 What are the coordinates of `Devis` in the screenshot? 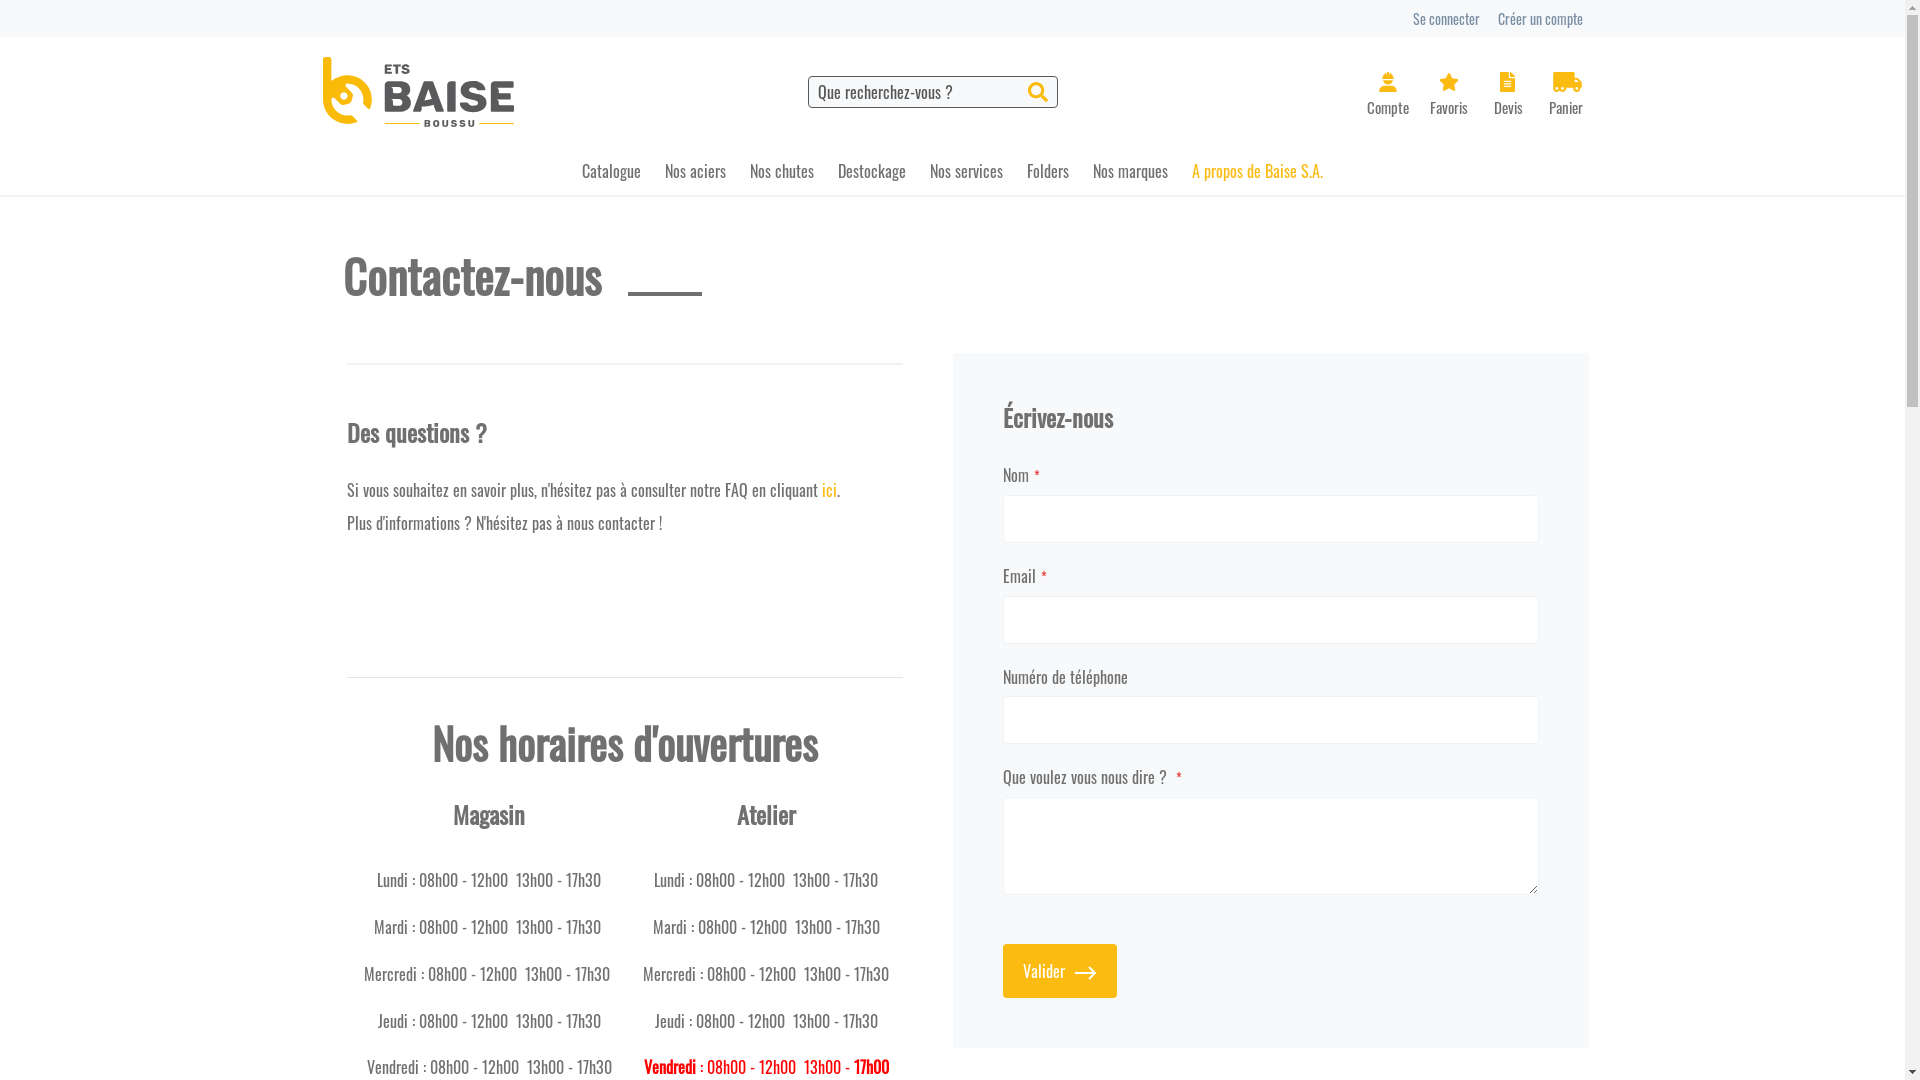 It's located at (1510, 96).